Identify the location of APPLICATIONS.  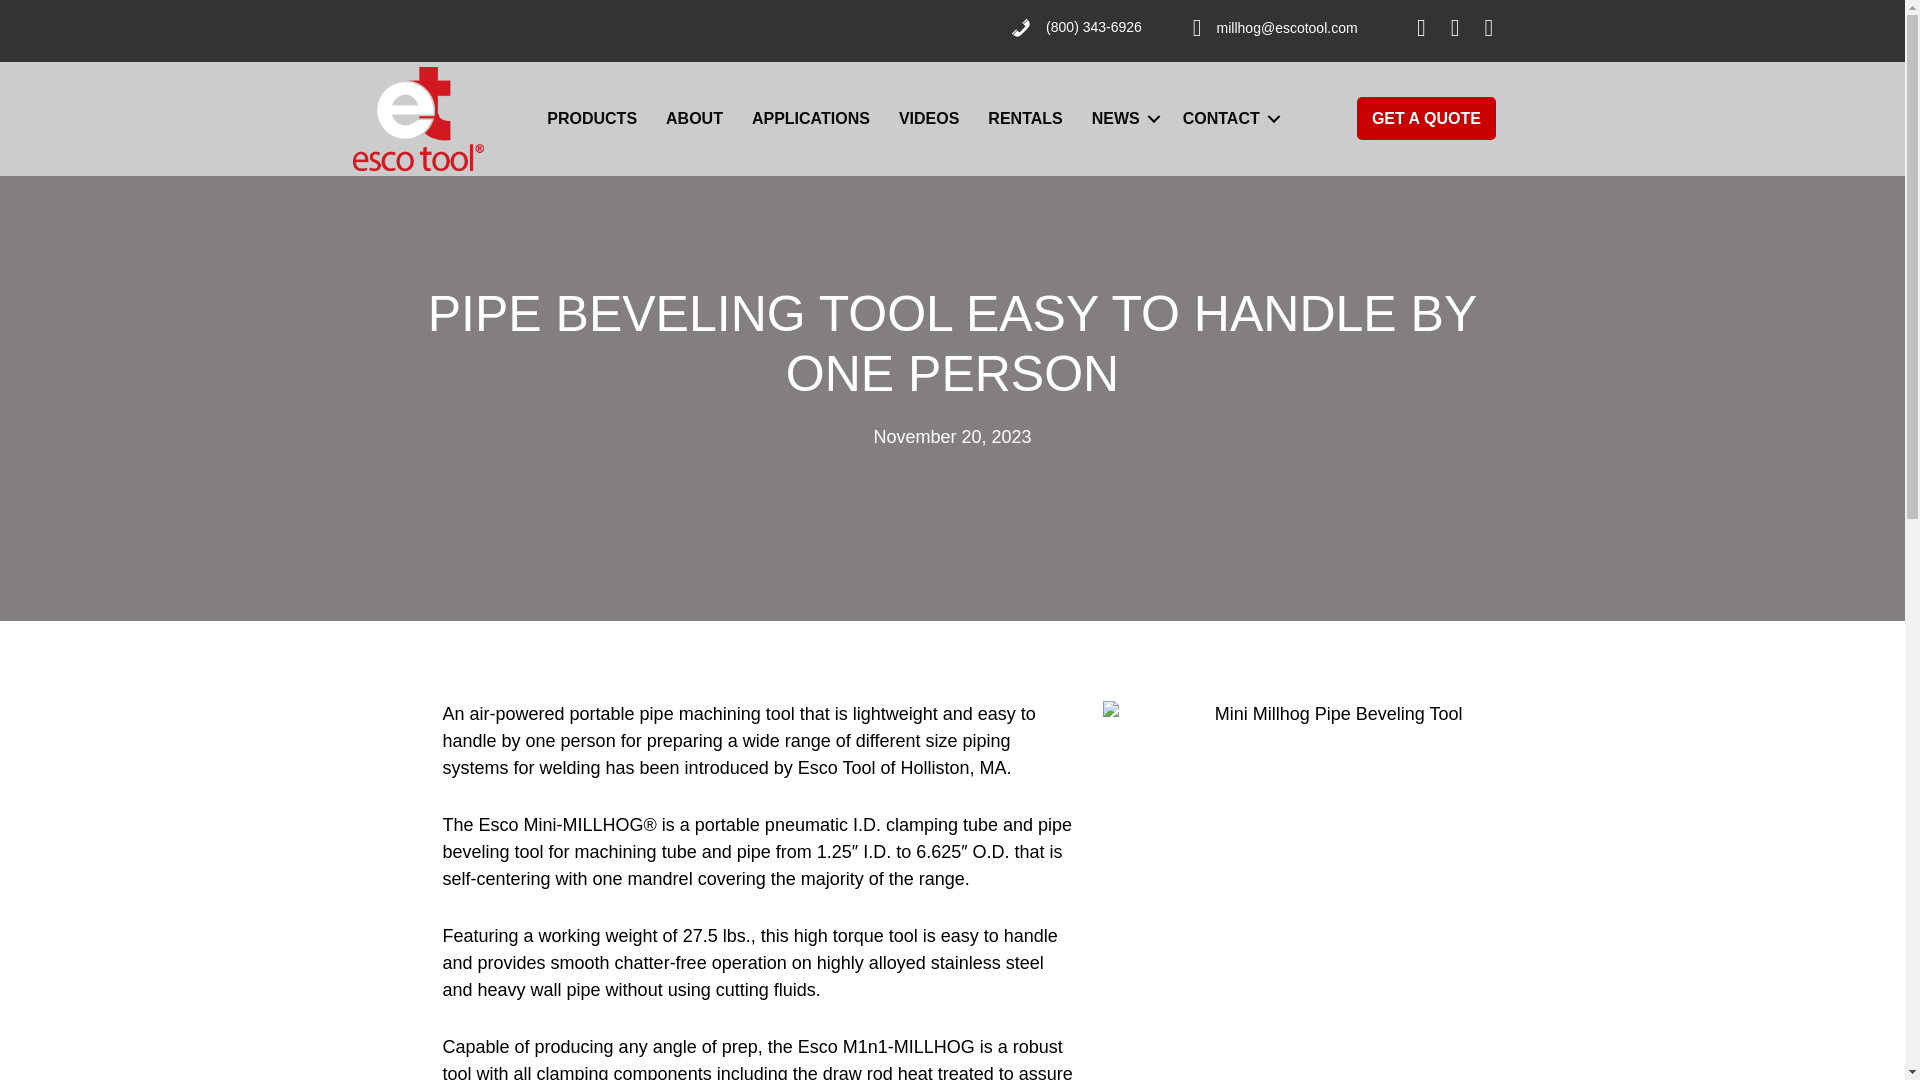
(810, 119).